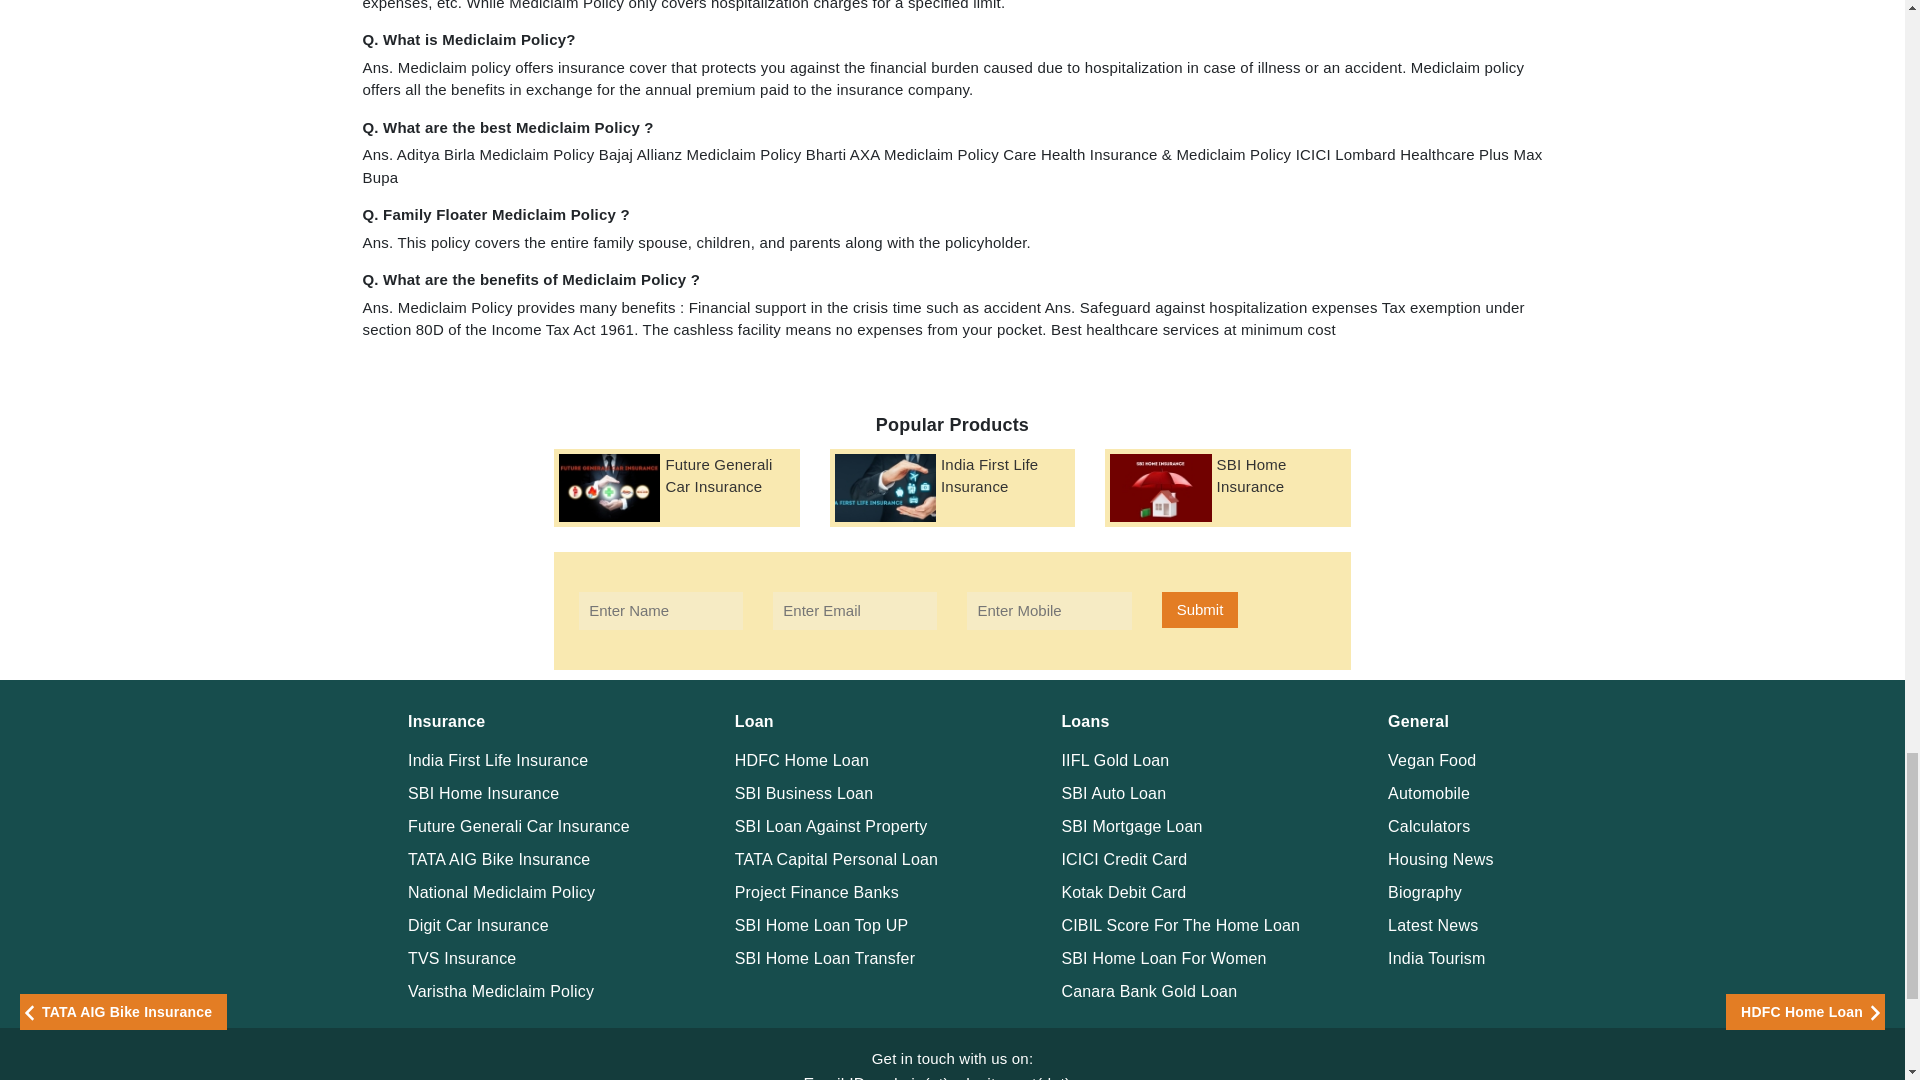 The height and width of the screenshot is (1080, 1920). I want to click on HDFC Home Loan, so click(802, 760).